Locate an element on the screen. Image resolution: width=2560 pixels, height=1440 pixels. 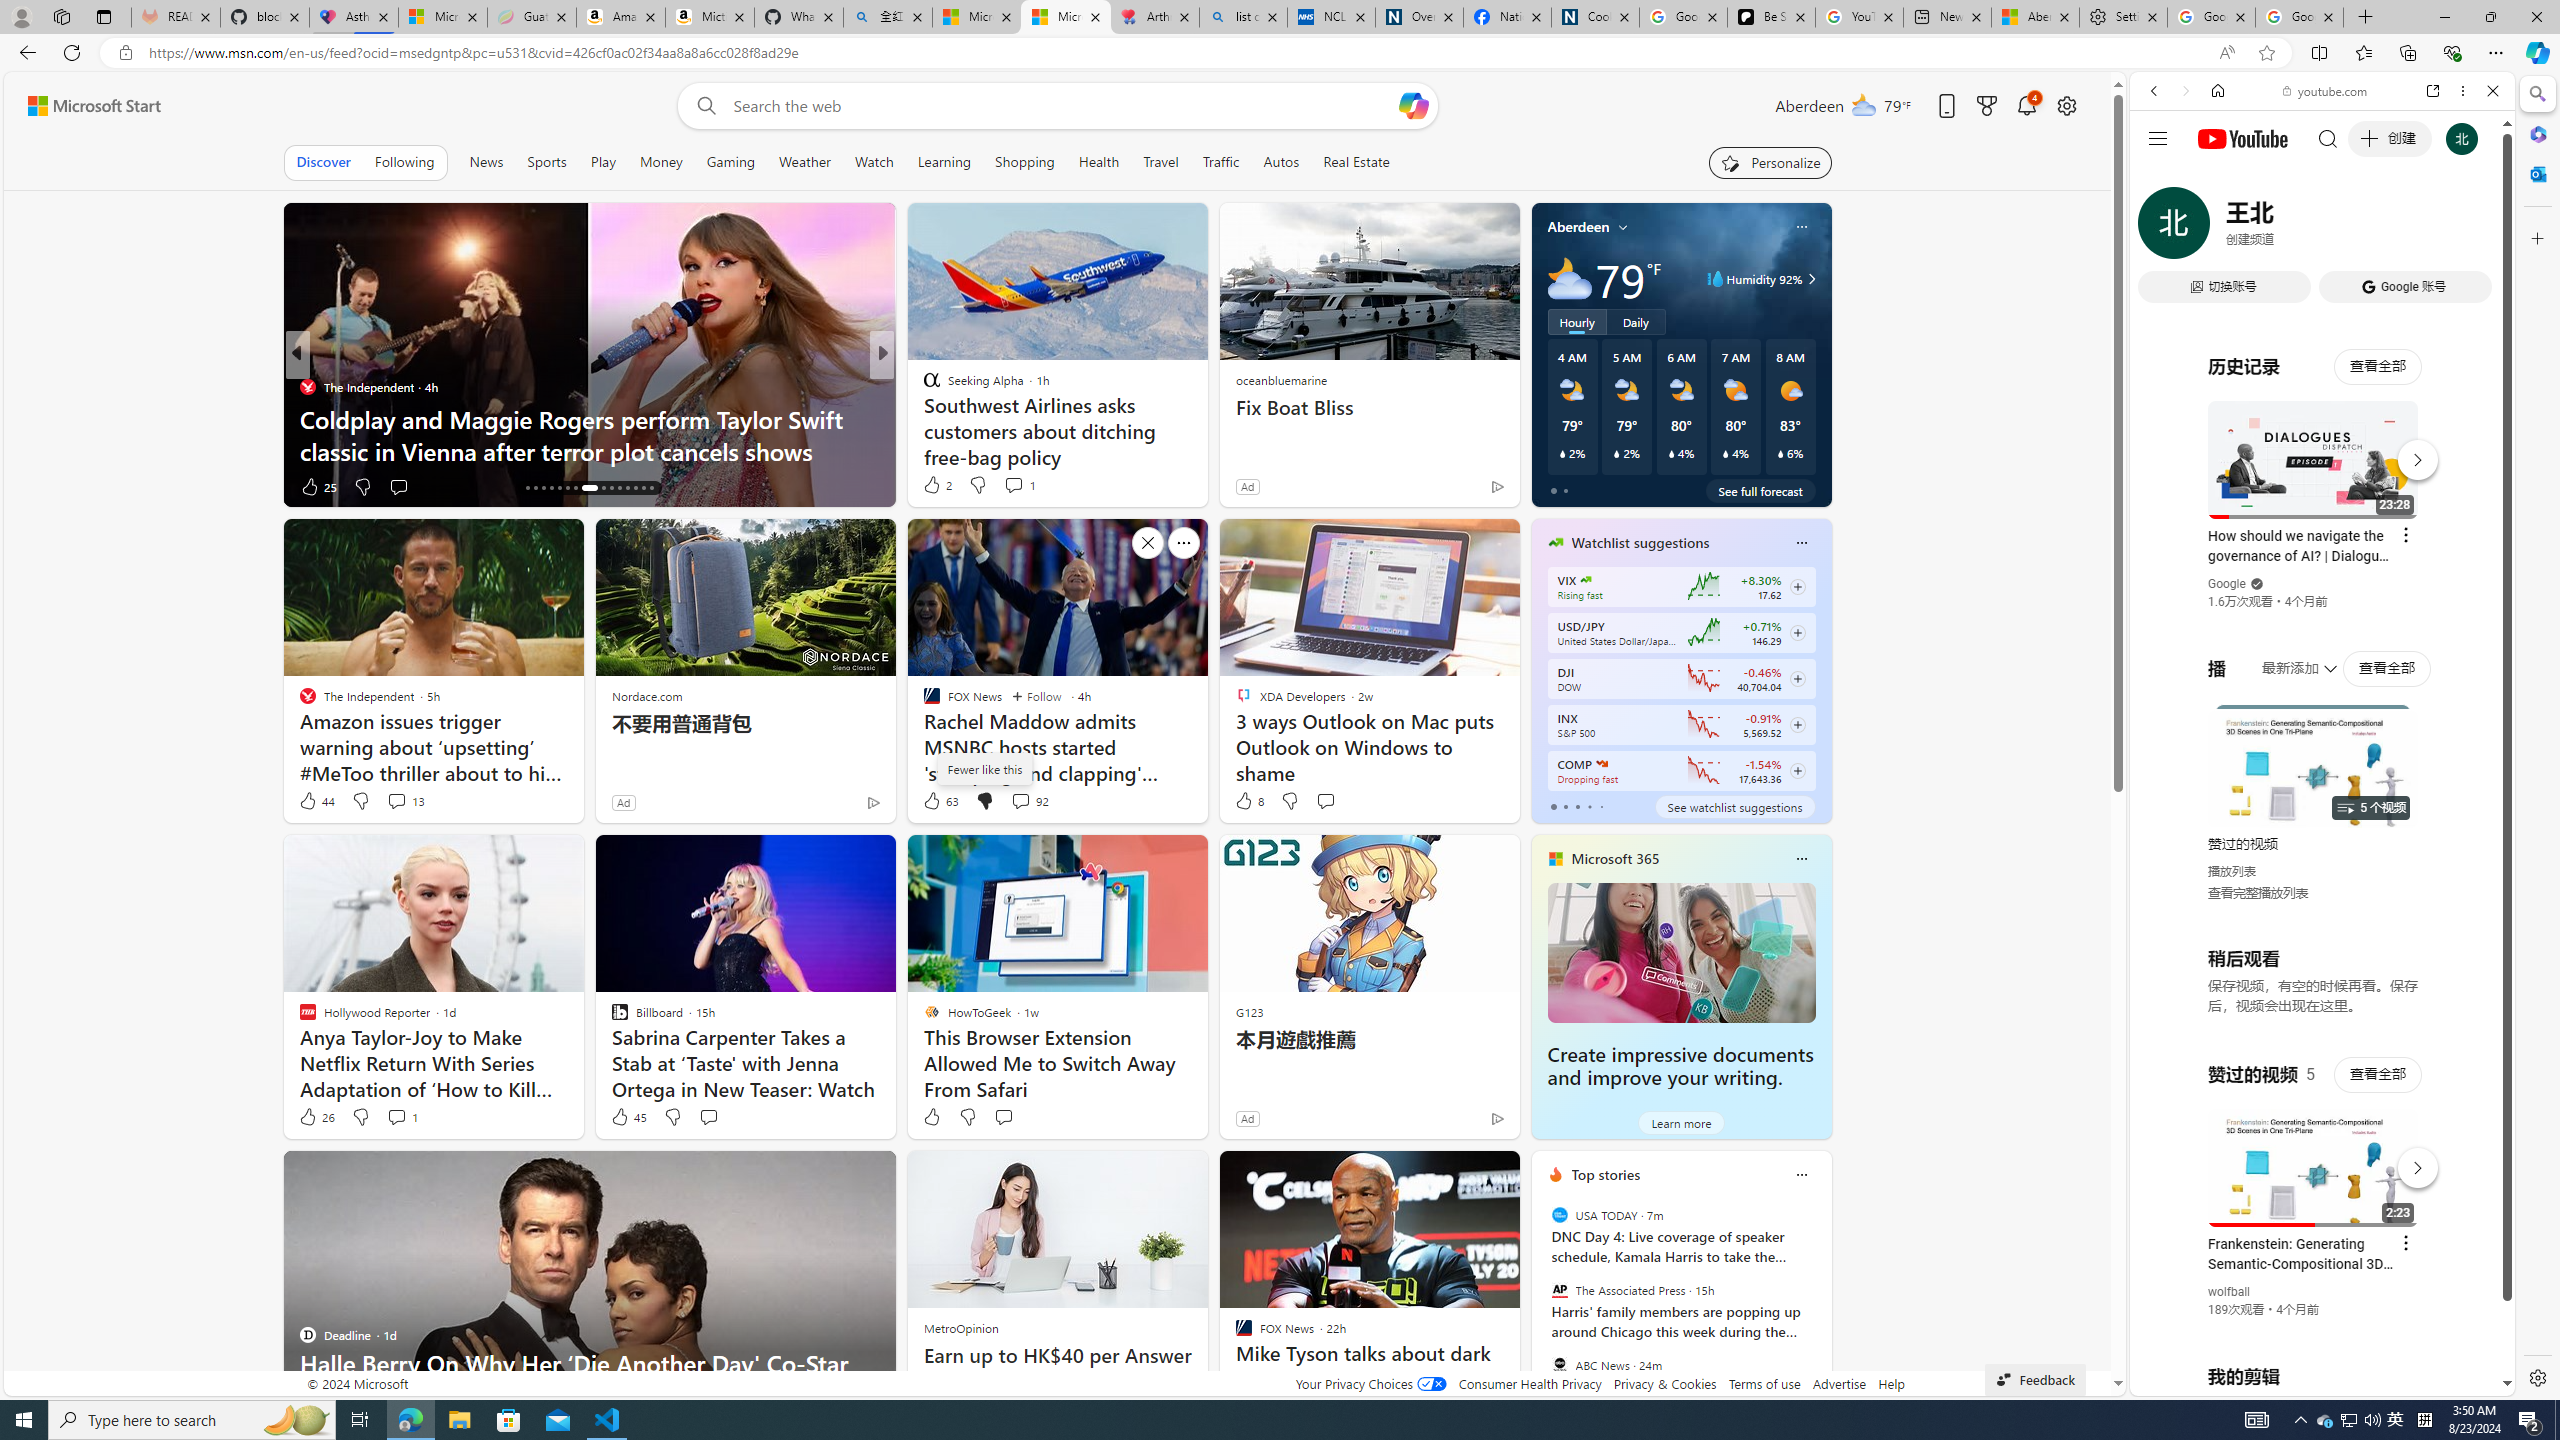
Class: dict_pnIcon rms_img is located at coordinates (2307, 1380).